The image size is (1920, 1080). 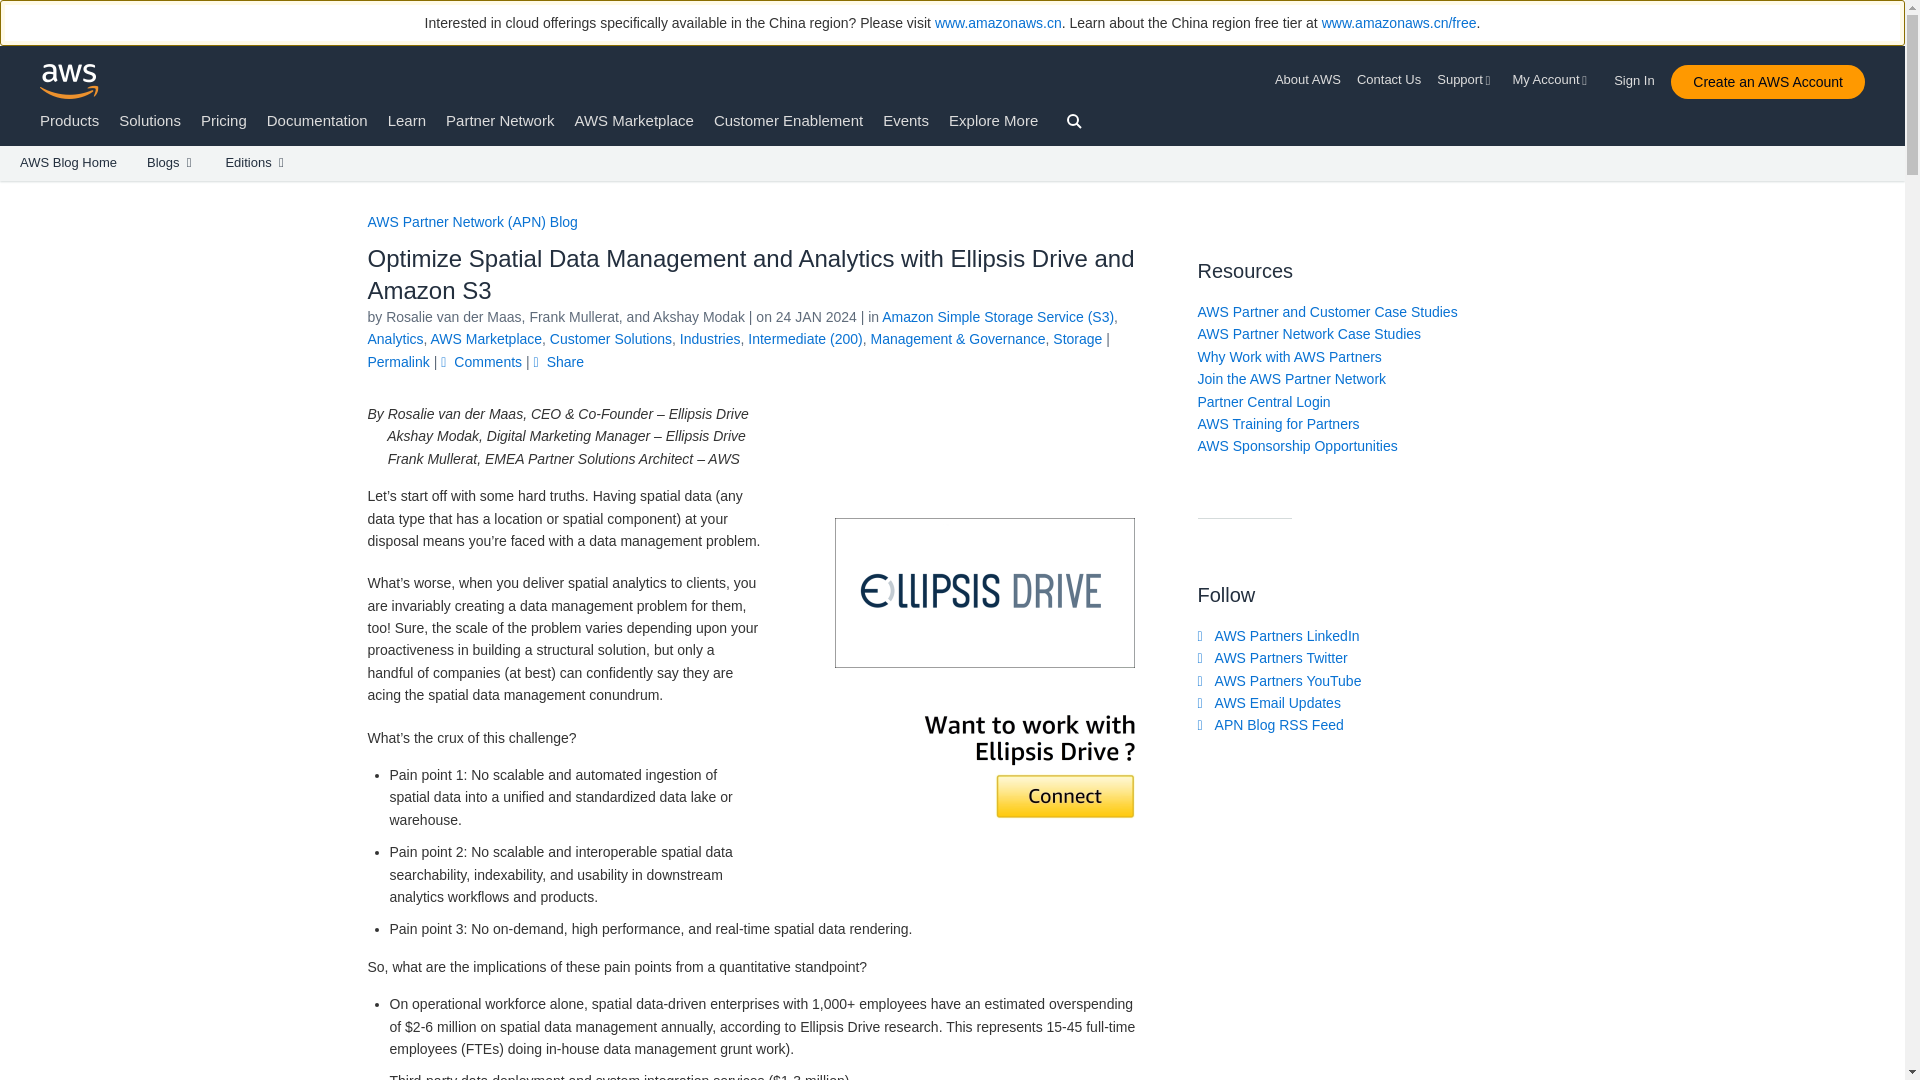 What do you see at coordinates (610, 338) in the screenshot?
I see `View all posts in Customer Solutions` at bounding box center [610, 338].